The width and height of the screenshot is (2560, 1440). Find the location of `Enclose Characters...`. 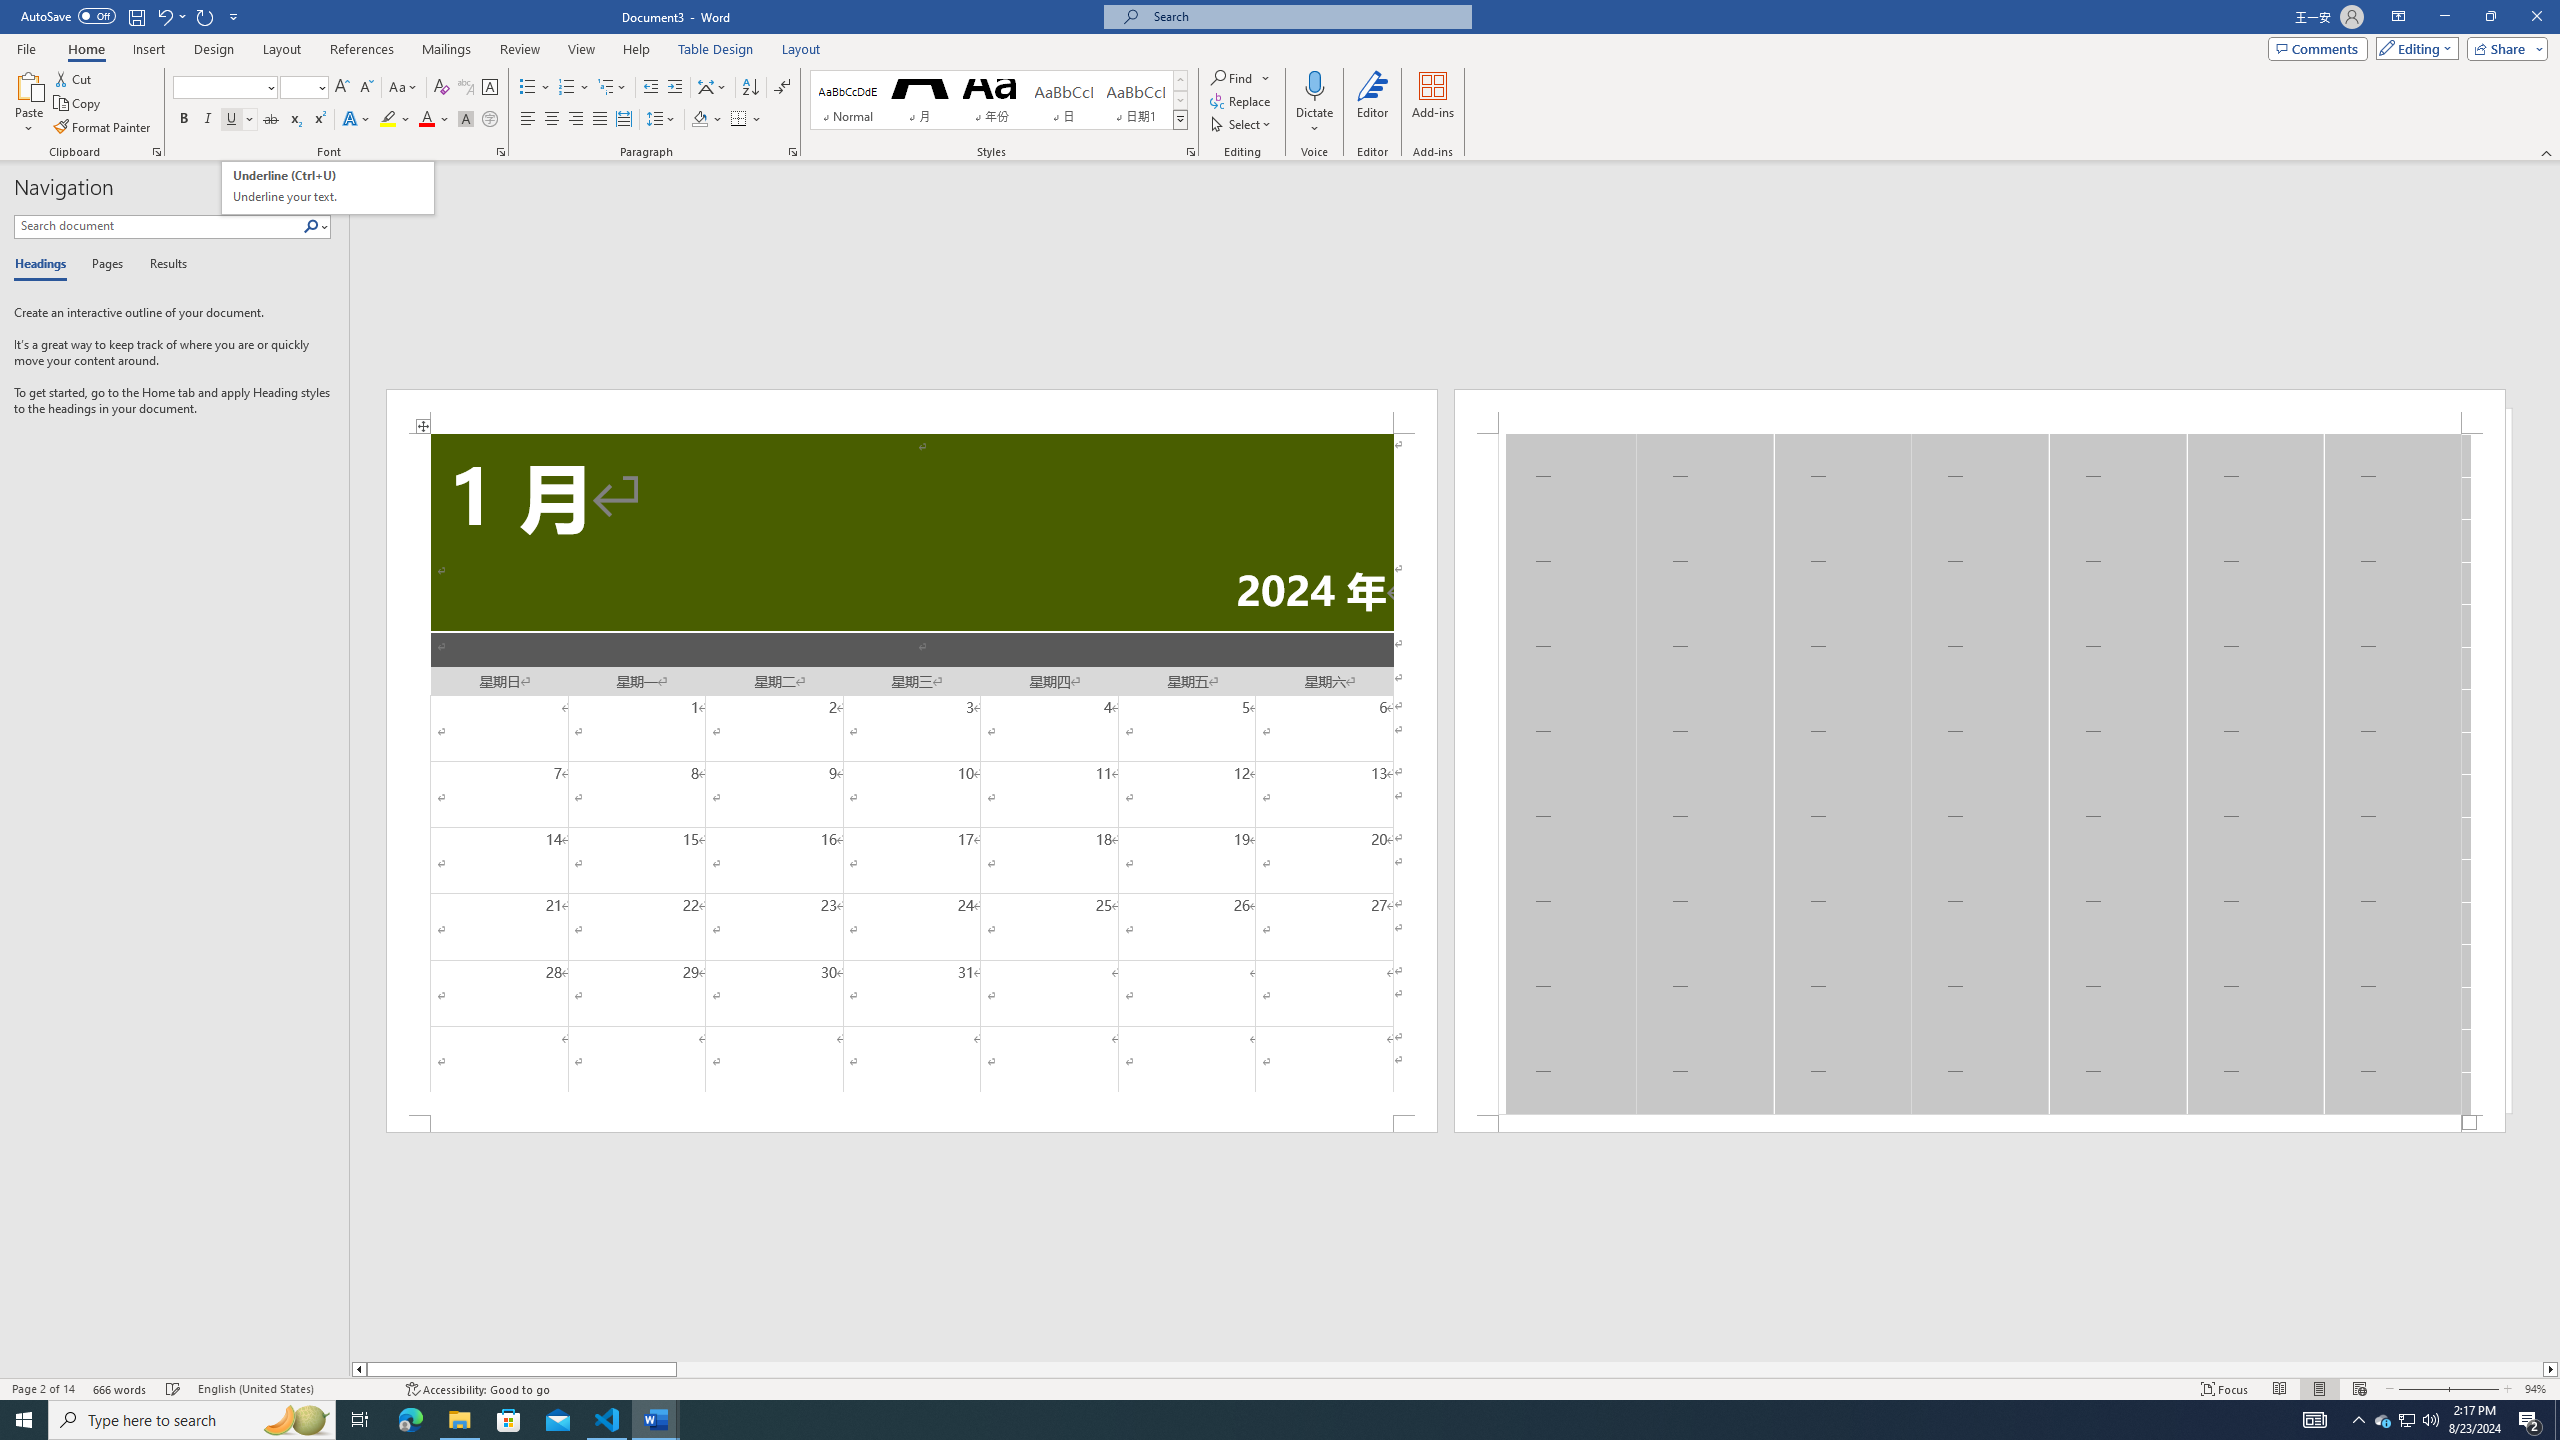

Enclose Characters... is located at coordinates (490, 120).